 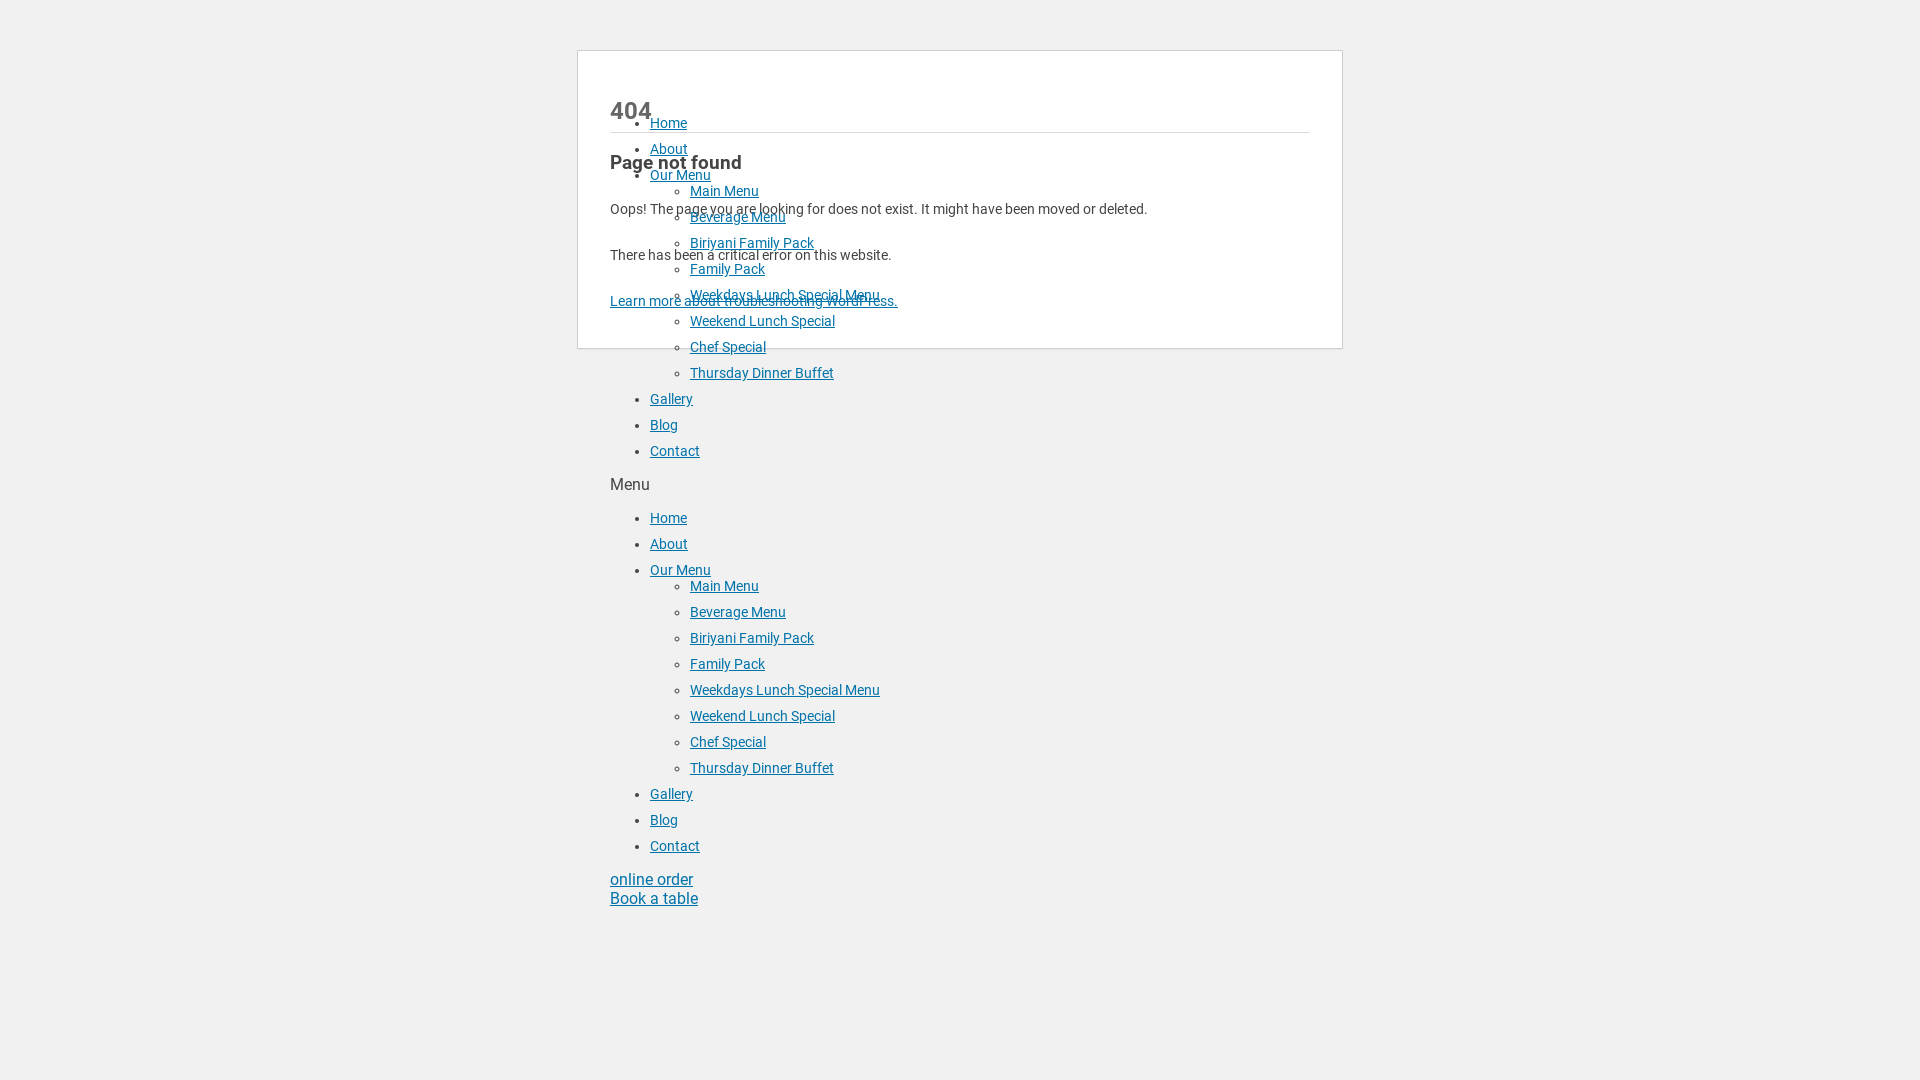 What do you see at coordinates (762, 321) in the screenshot?
I see `Weekend Lunch Special` at bounding box center [762, 321].